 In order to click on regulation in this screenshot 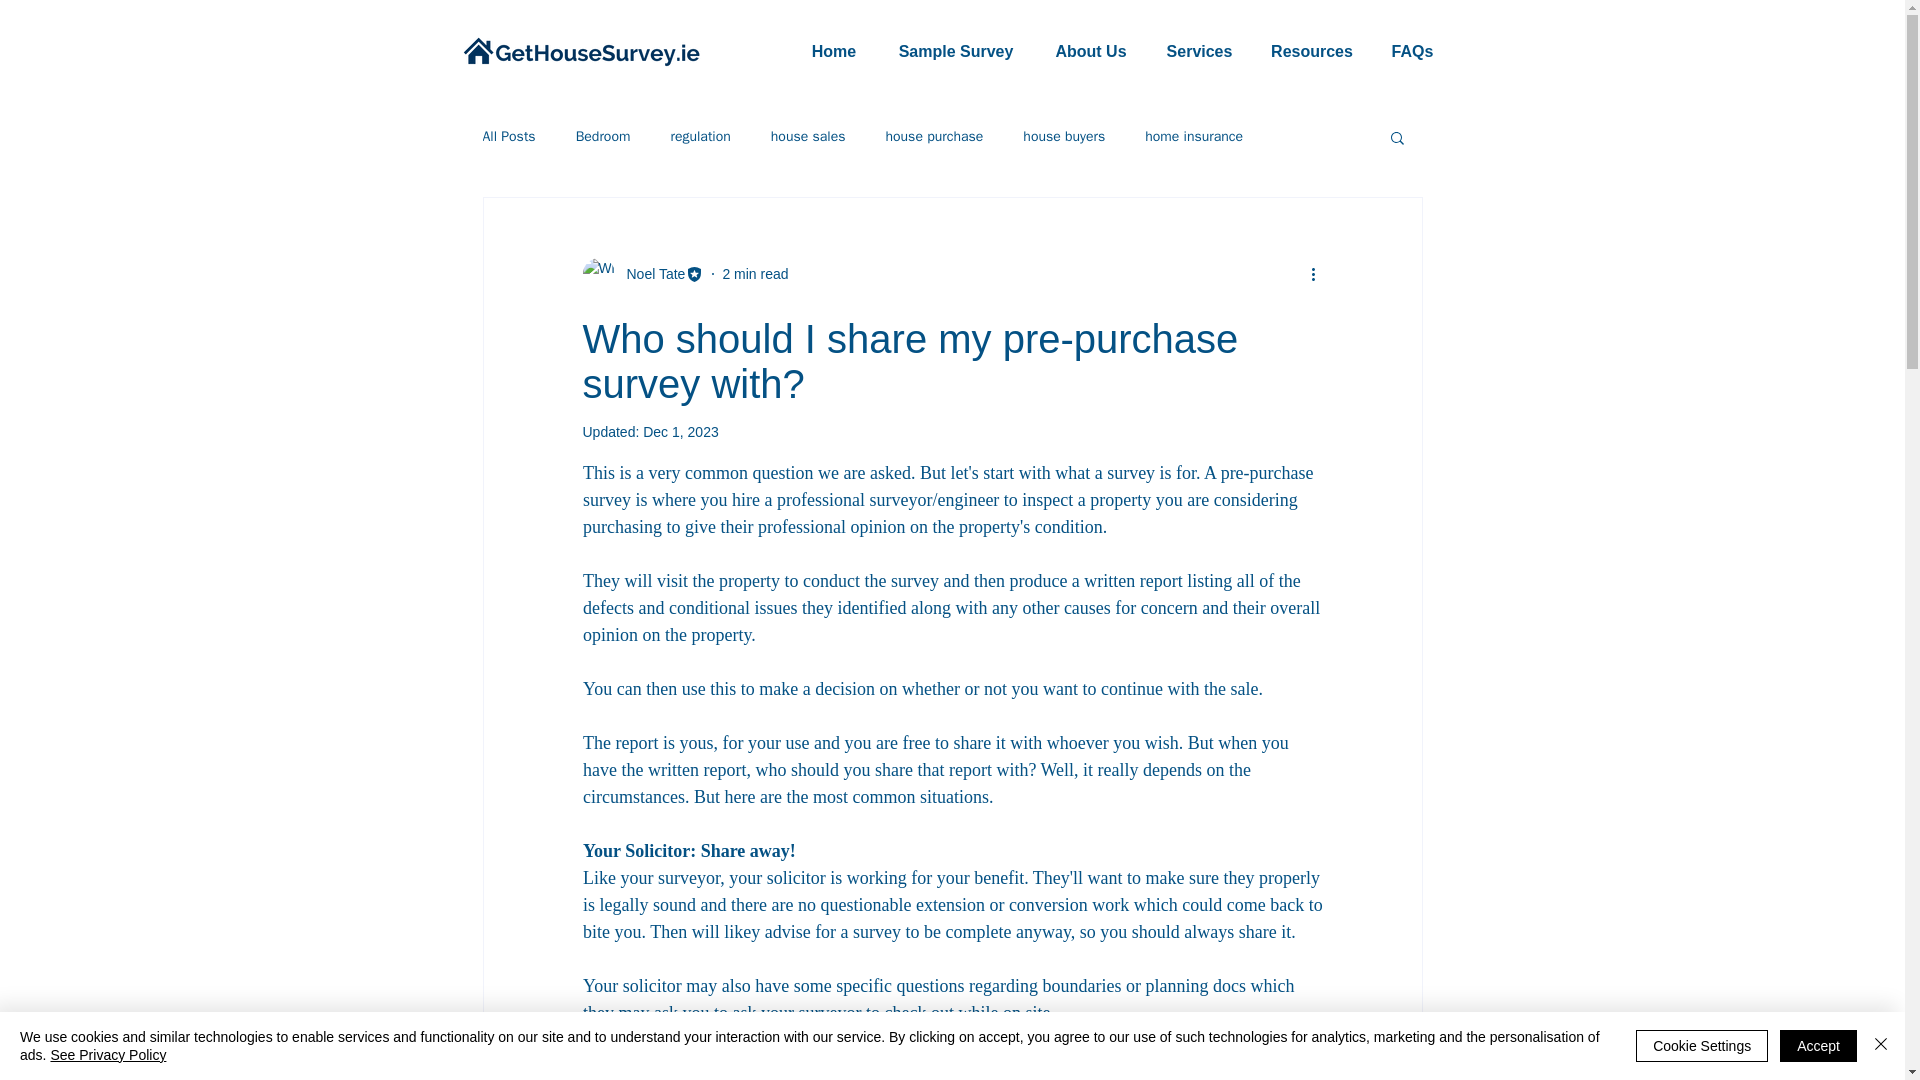, I will do `click(700, 136)`.